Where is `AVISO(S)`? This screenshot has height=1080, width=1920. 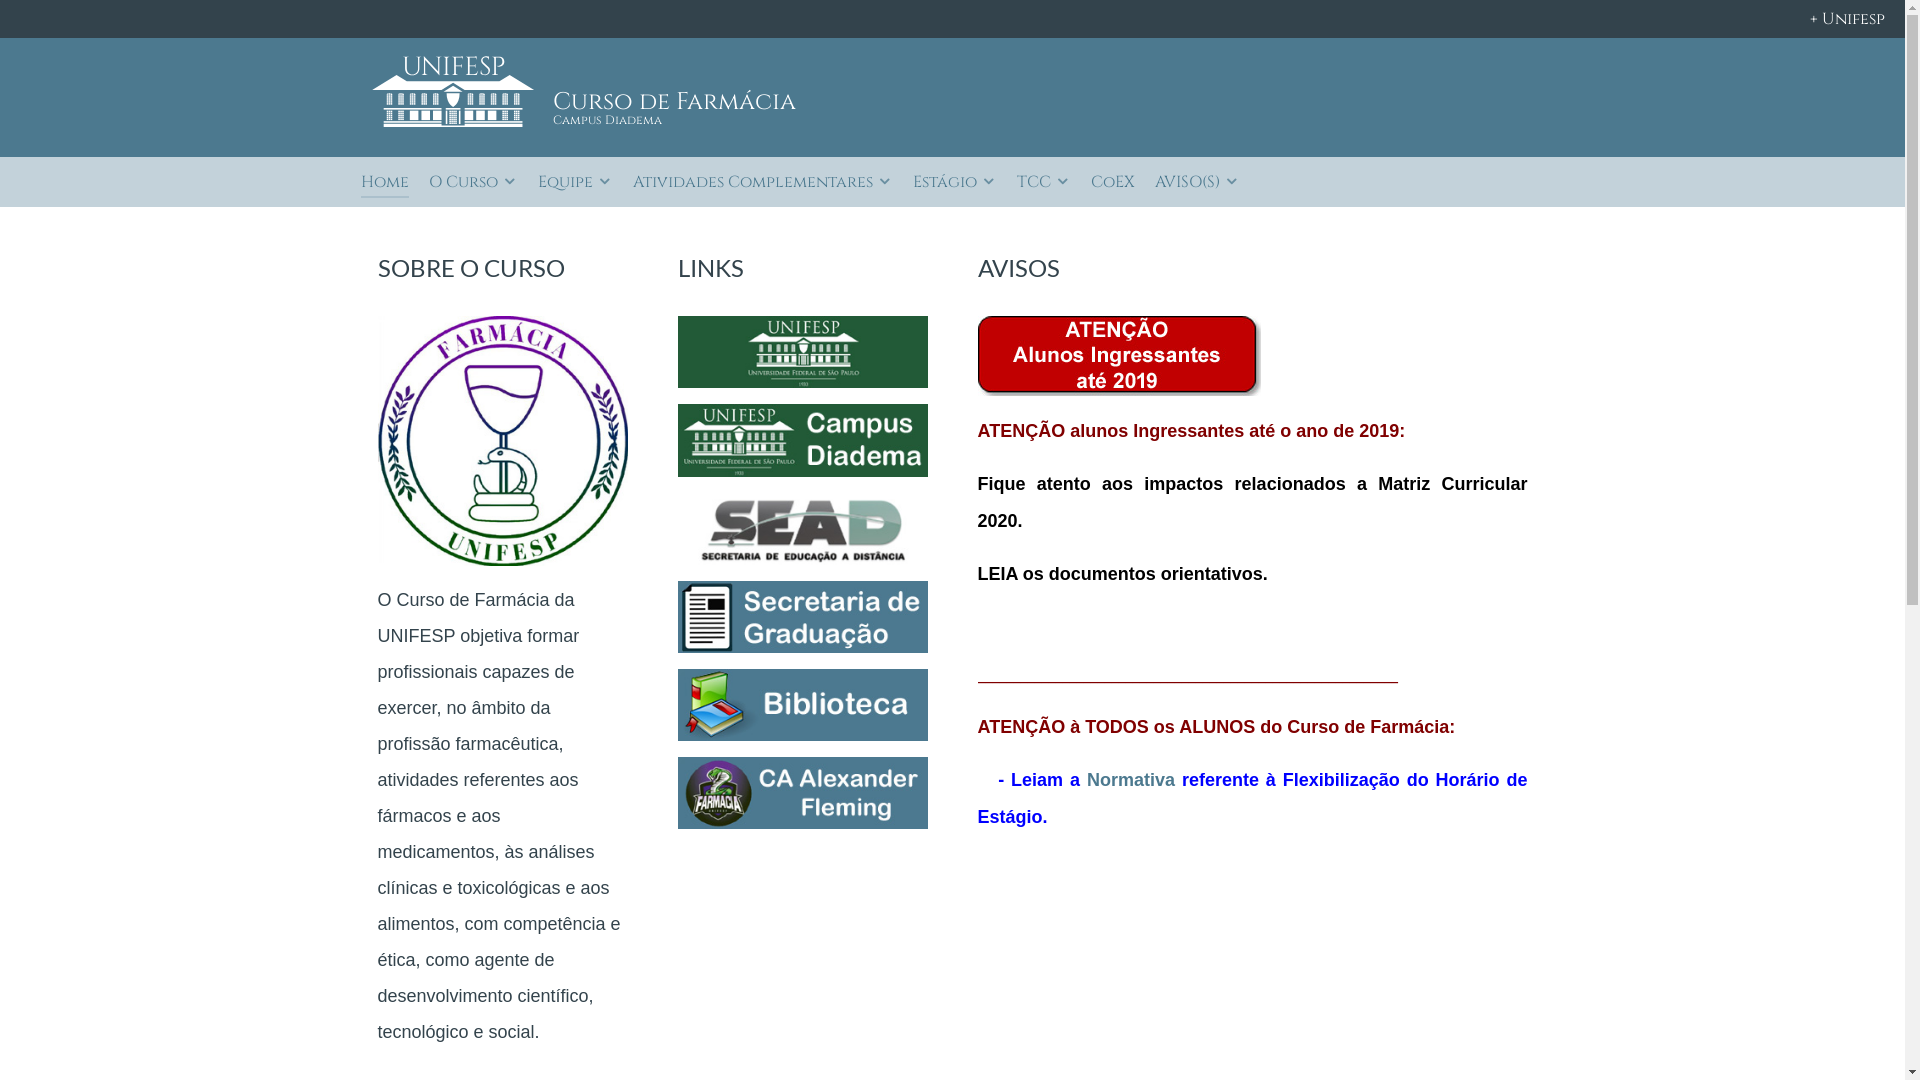
AVISO(S) is located at coordinates (1196, 184).